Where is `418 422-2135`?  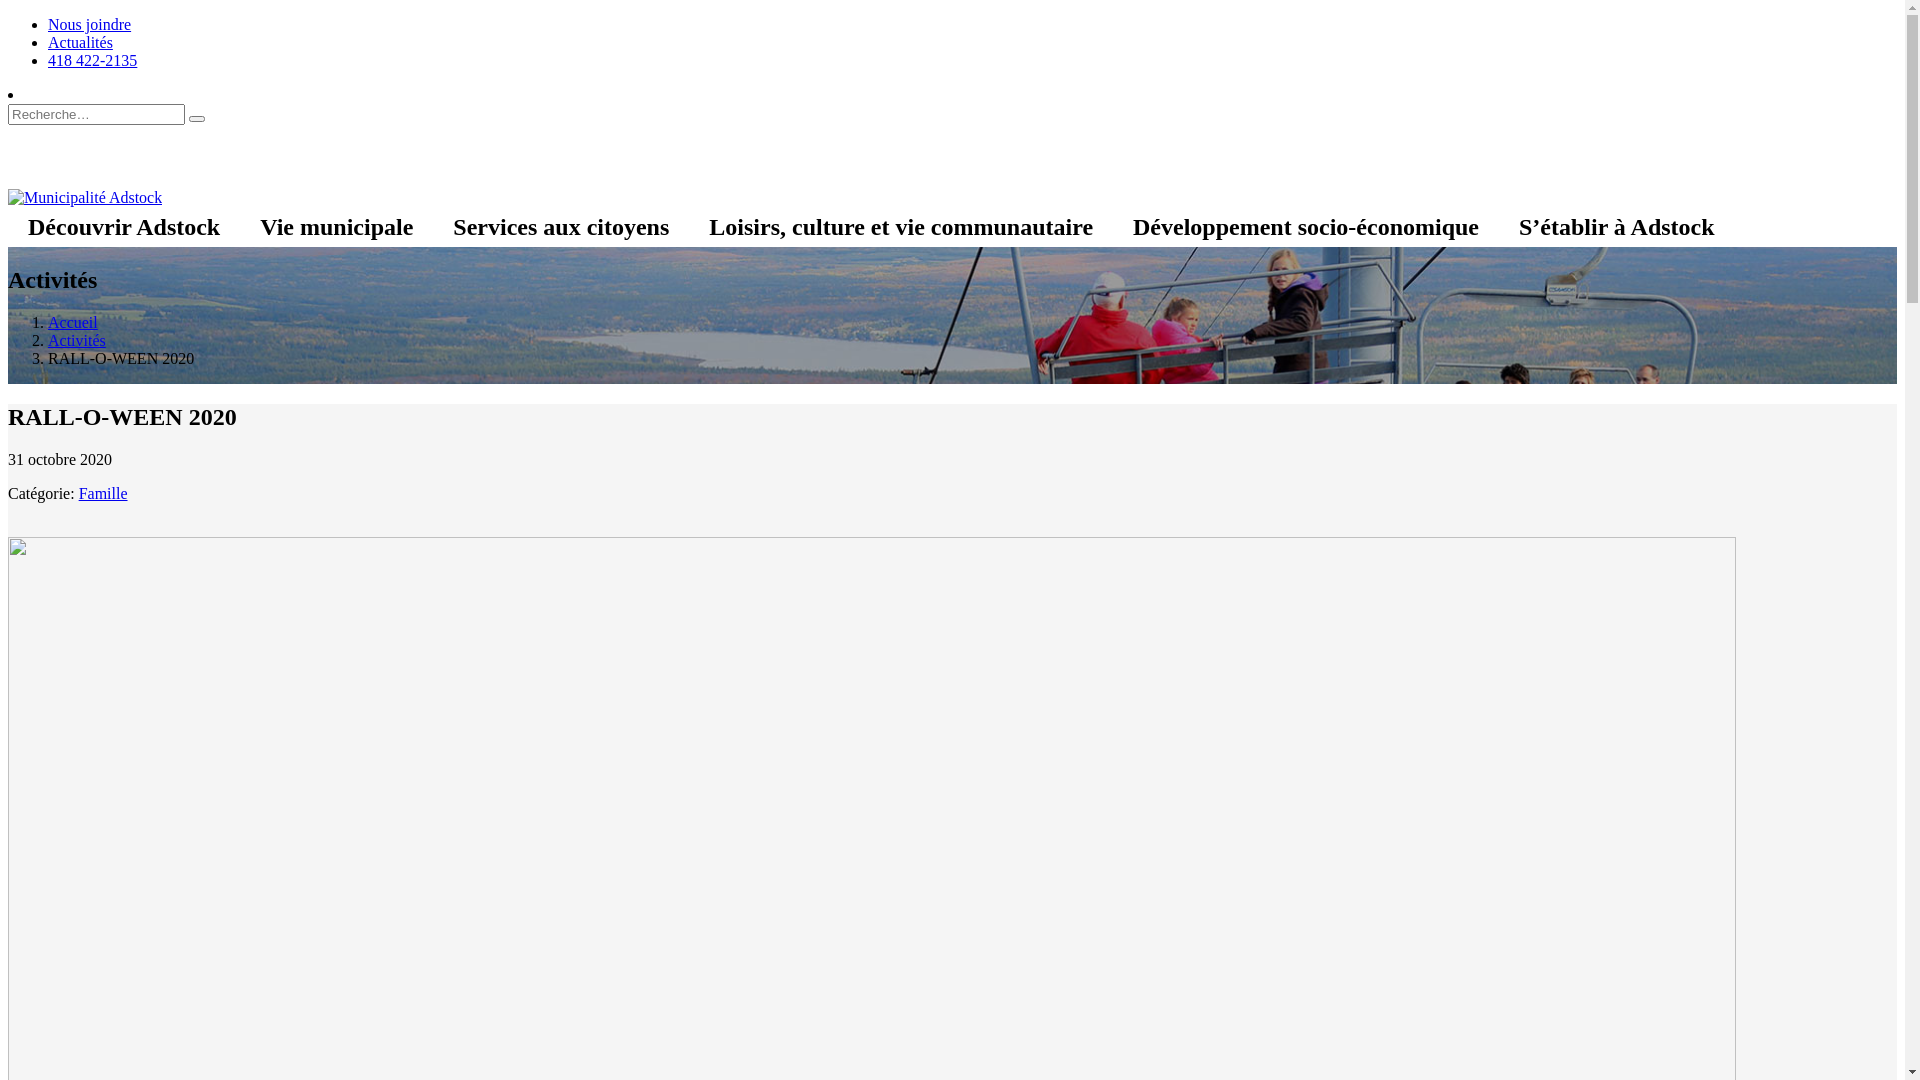
418 422-2135 is located at coordinates (92, 60).